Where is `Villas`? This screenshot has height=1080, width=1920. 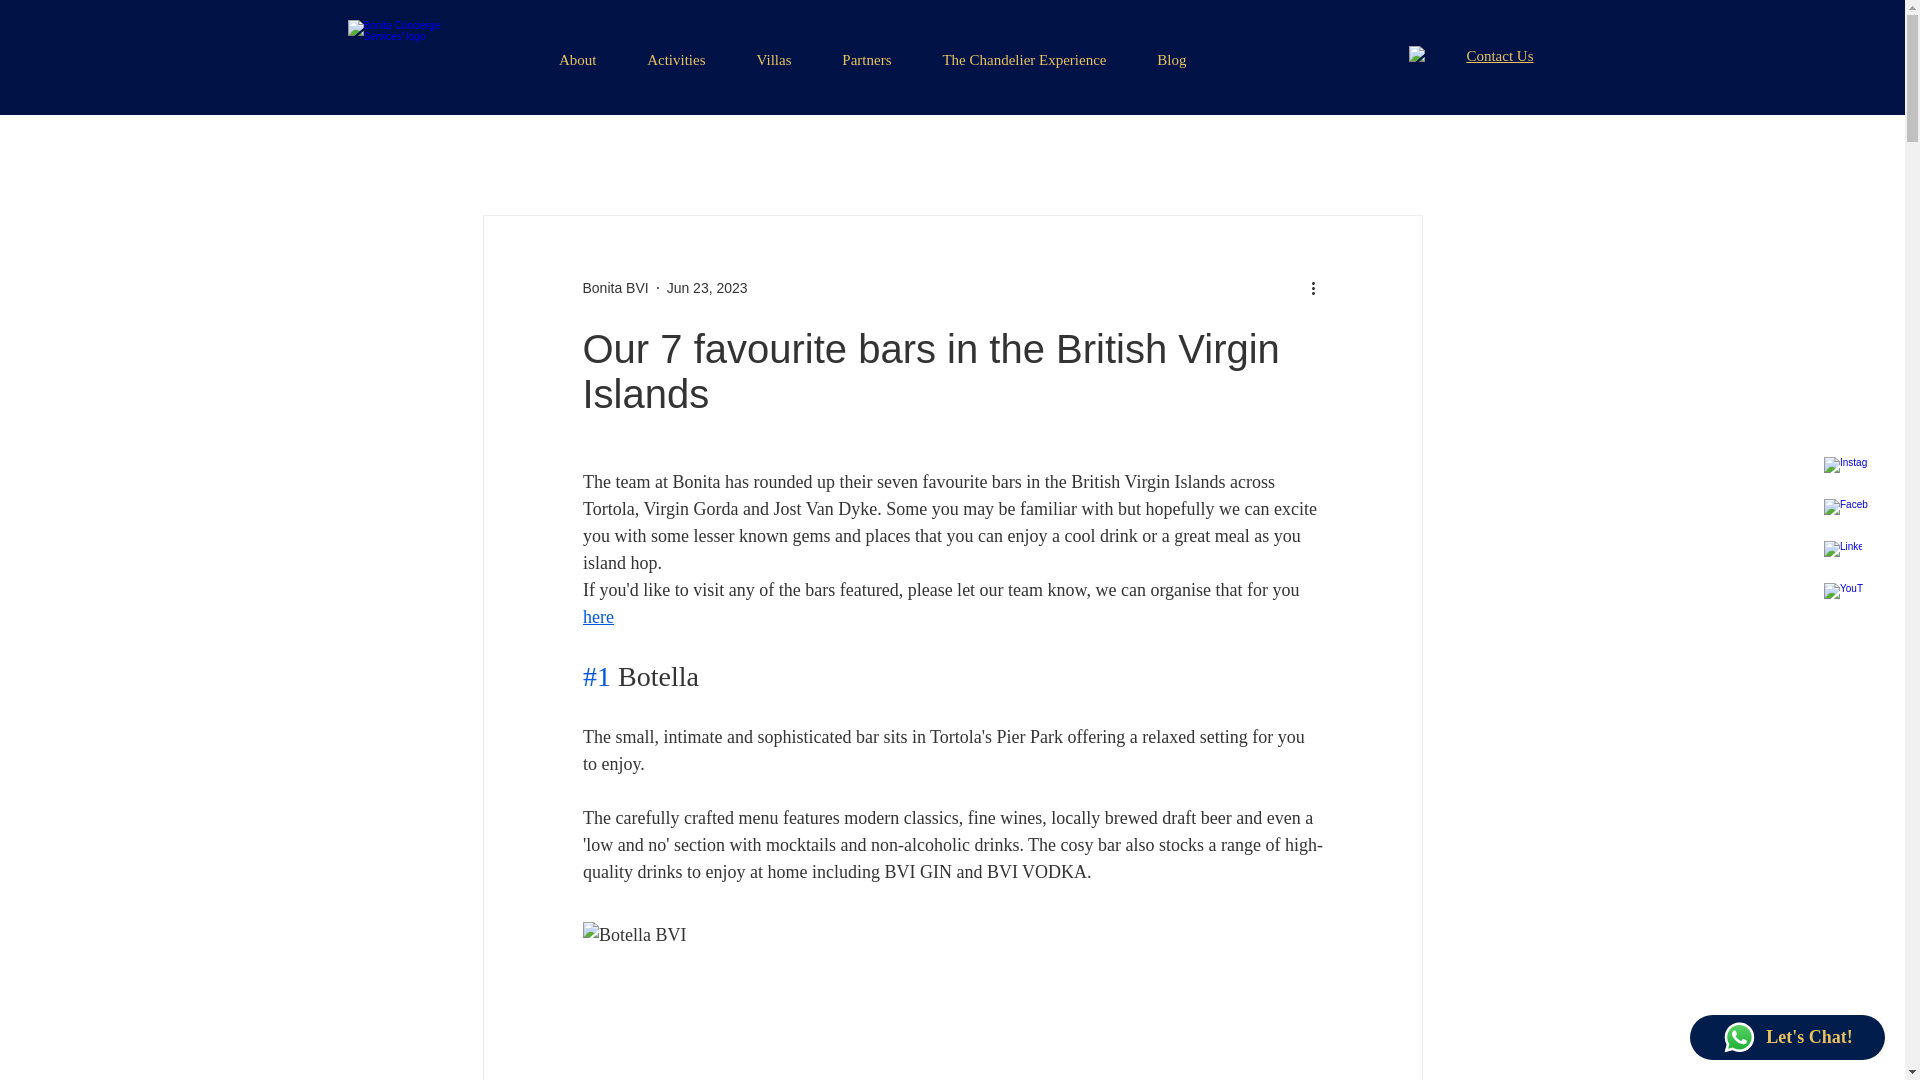
Villas is located at coordinates (763, 57).